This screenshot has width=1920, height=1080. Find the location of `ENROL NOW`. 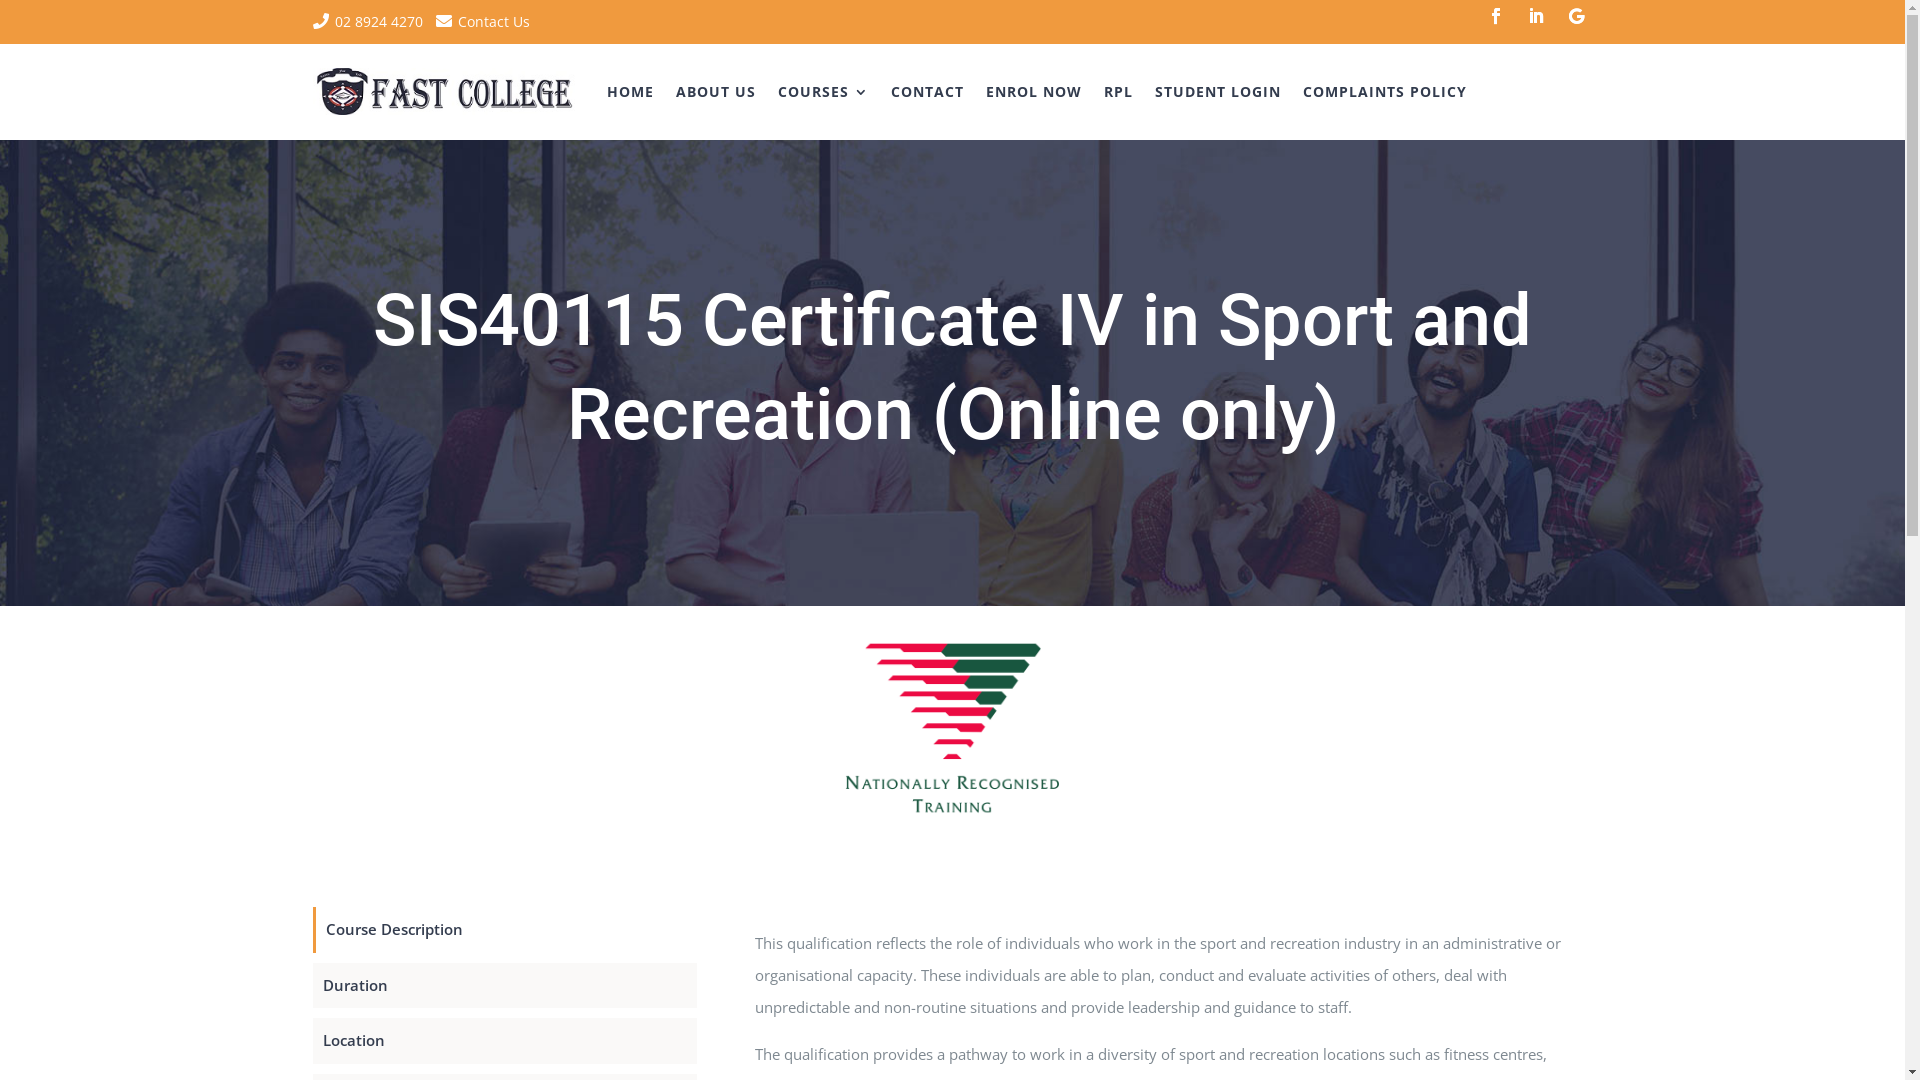

ENROL NOW is located at coordinates (1034, 92).